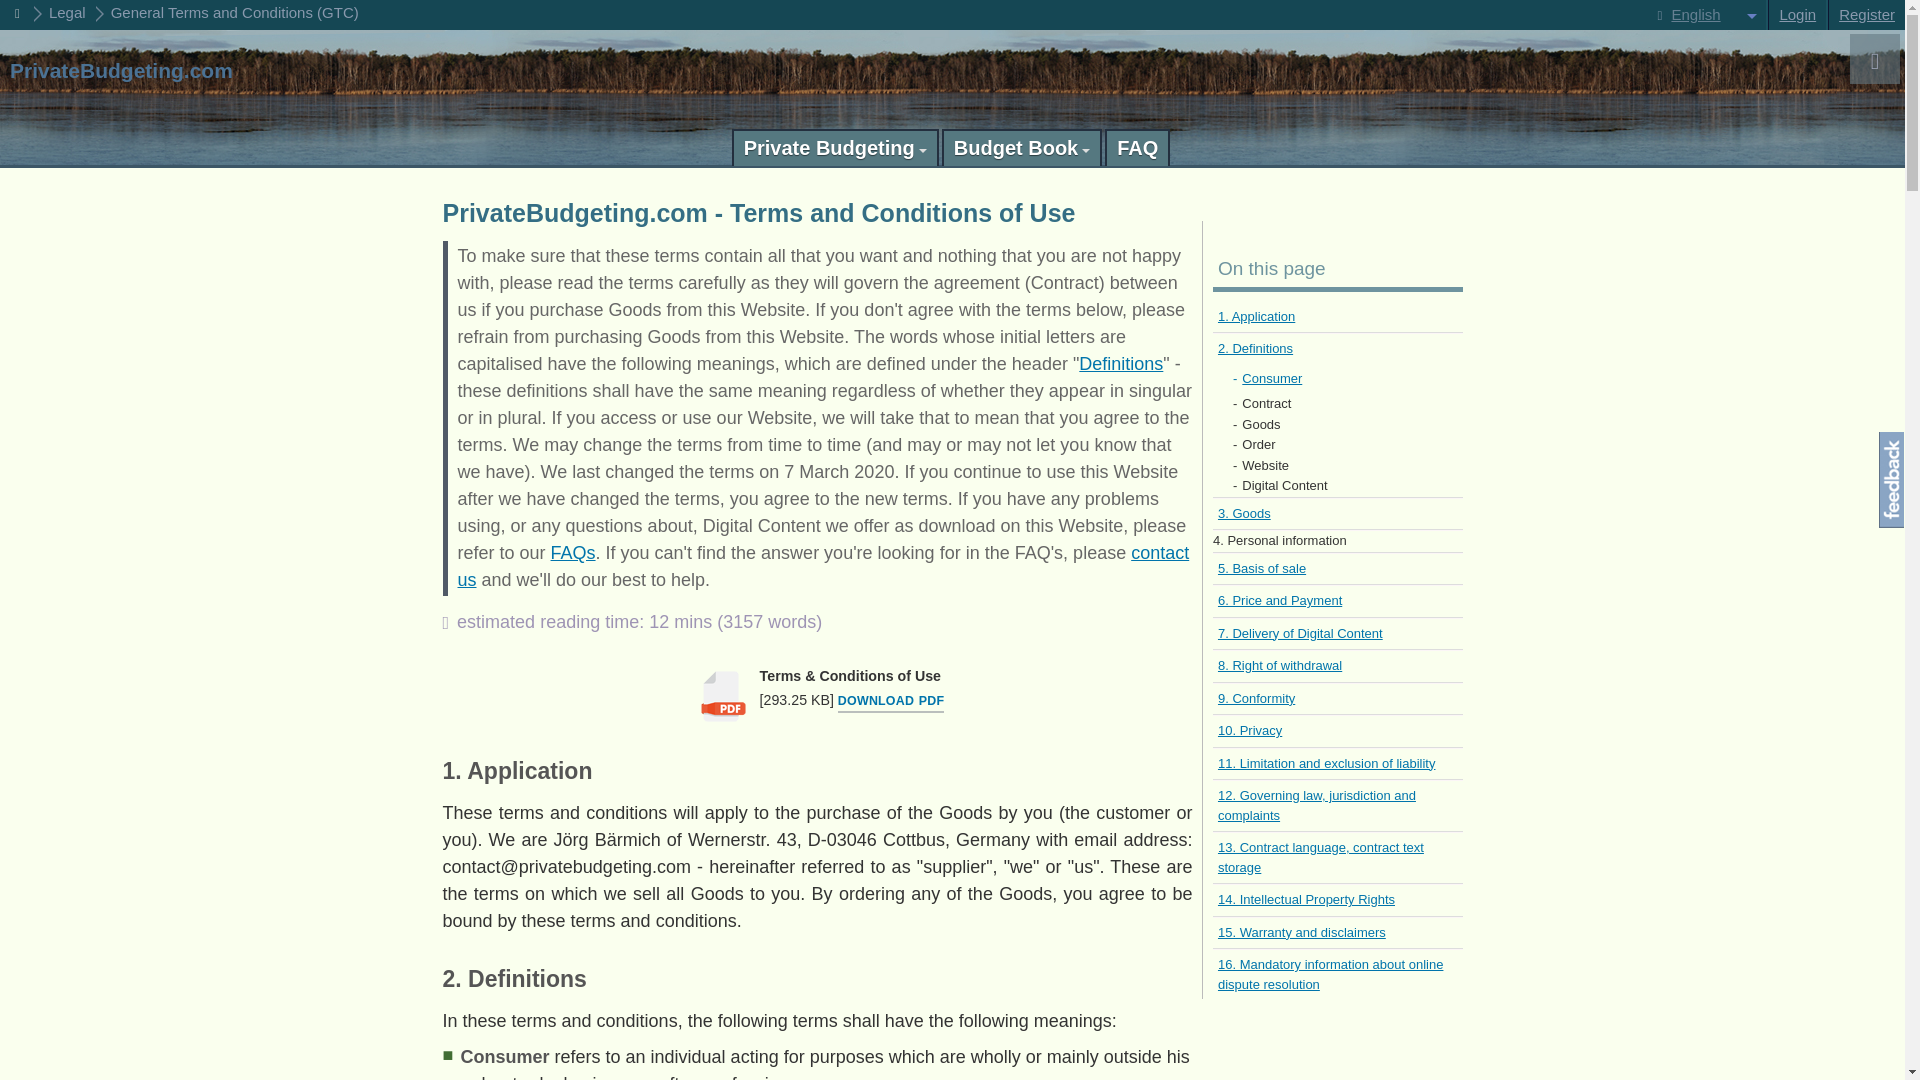 The height and width of the screenshot is (1080, 1920). Describe the element at coordinates (1796, 15) in the screenshot. I see `Log in` at that location.